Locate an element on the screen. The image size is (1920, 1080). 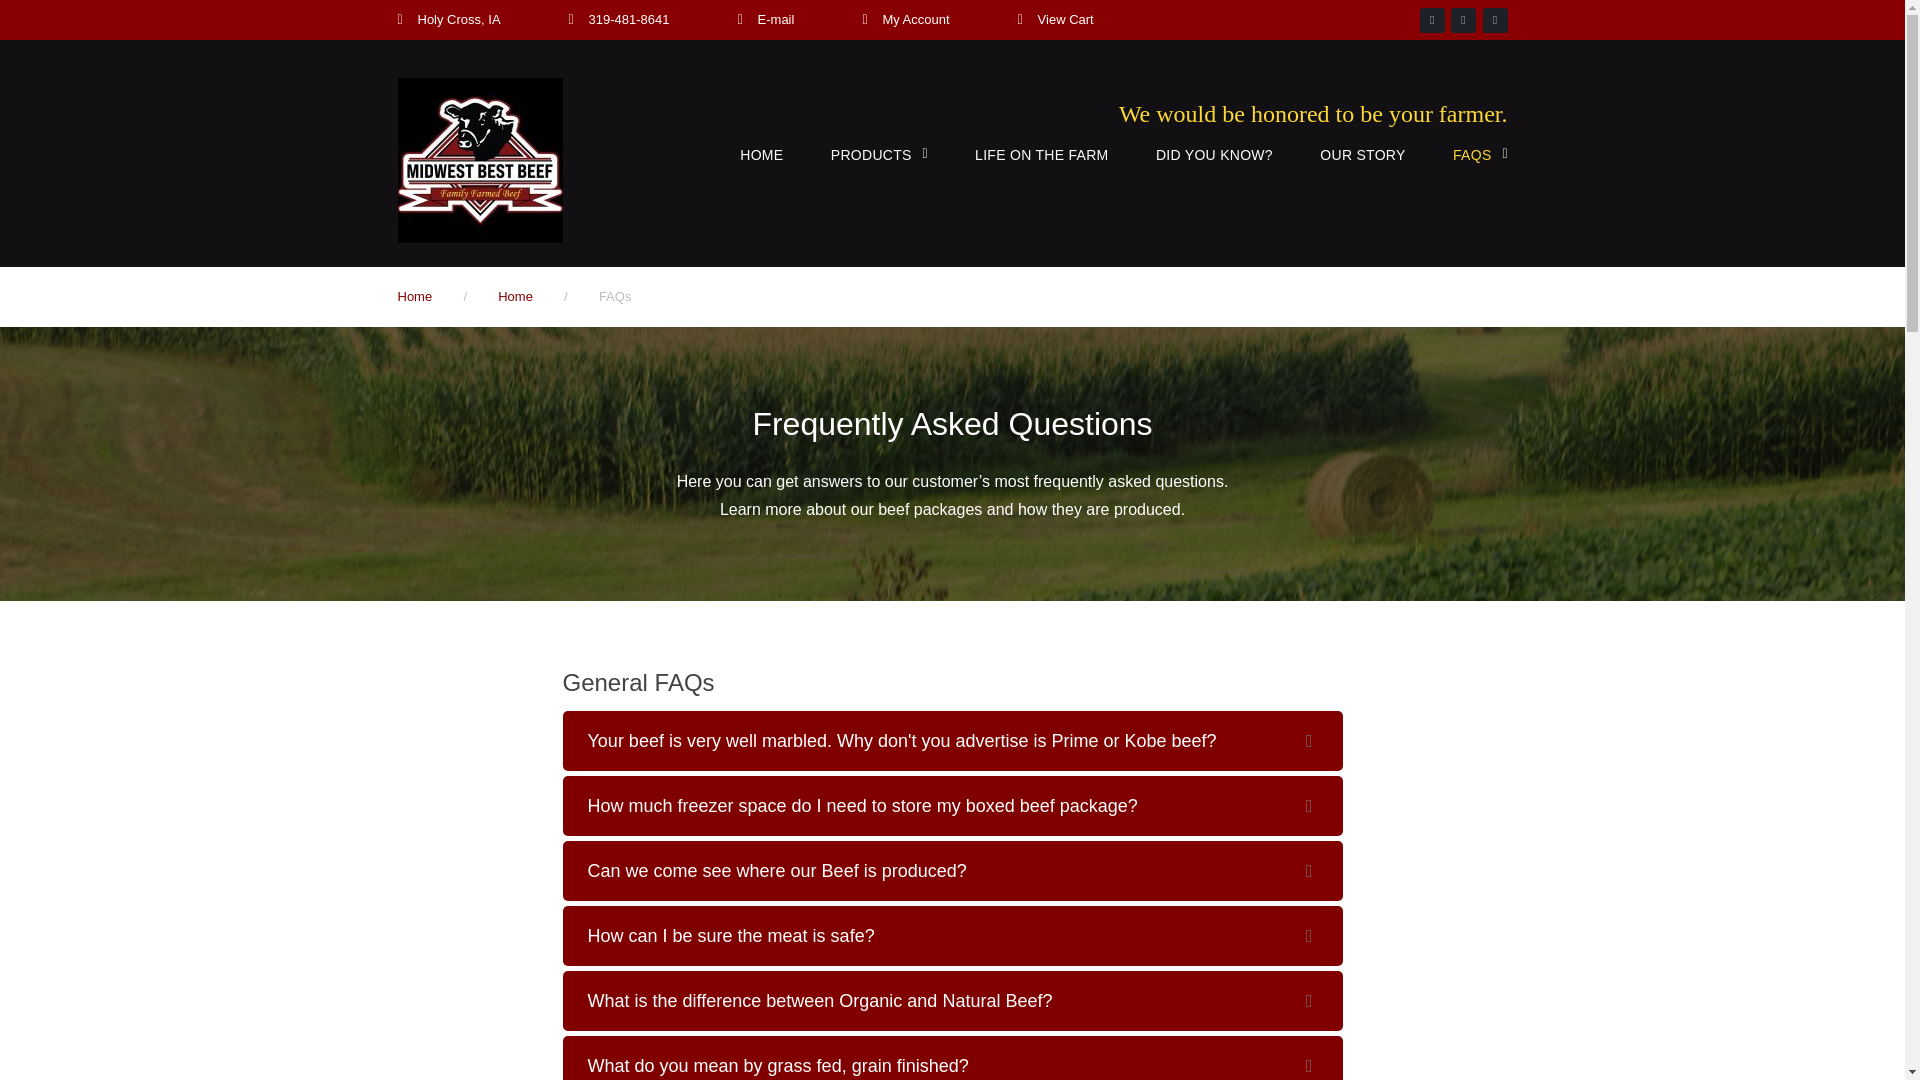
Home is located at coordinates (415, 296).